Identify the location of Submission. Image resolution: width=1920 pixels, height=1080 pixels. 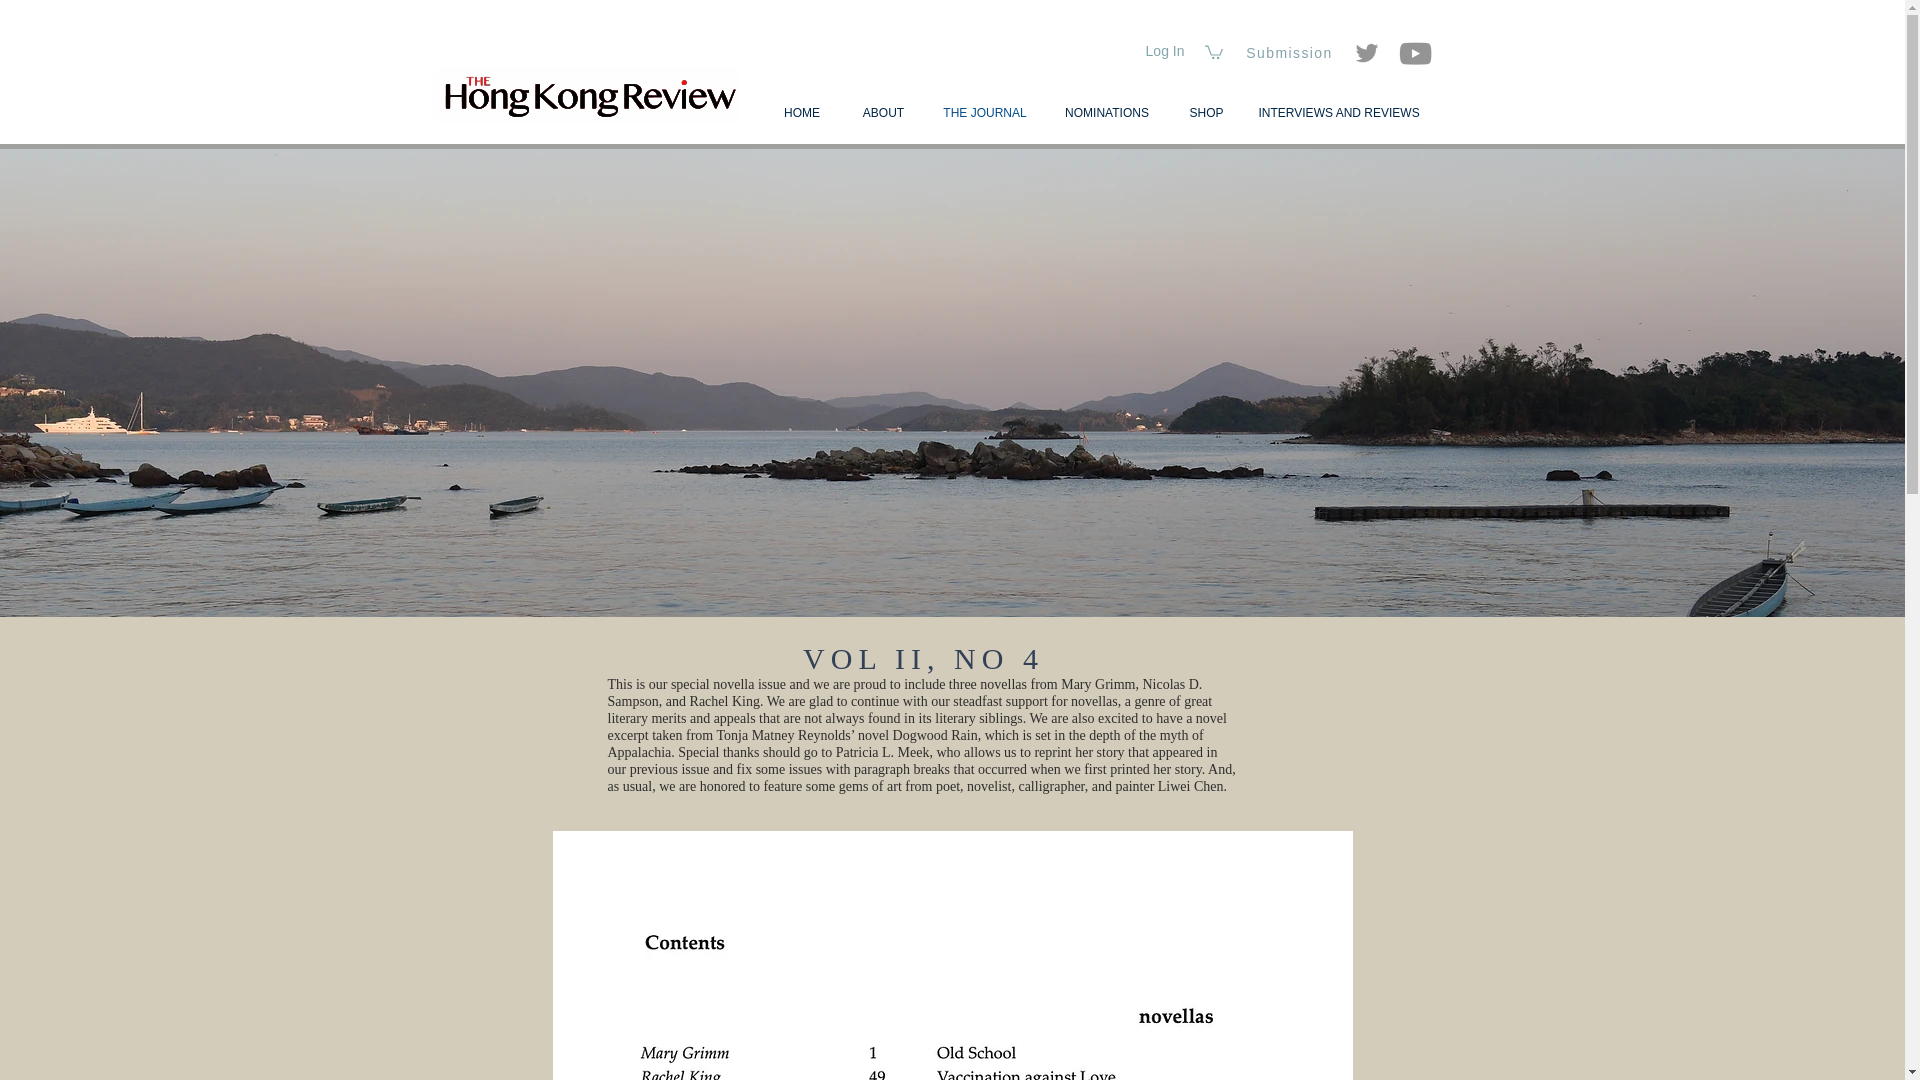
(1292, 53).